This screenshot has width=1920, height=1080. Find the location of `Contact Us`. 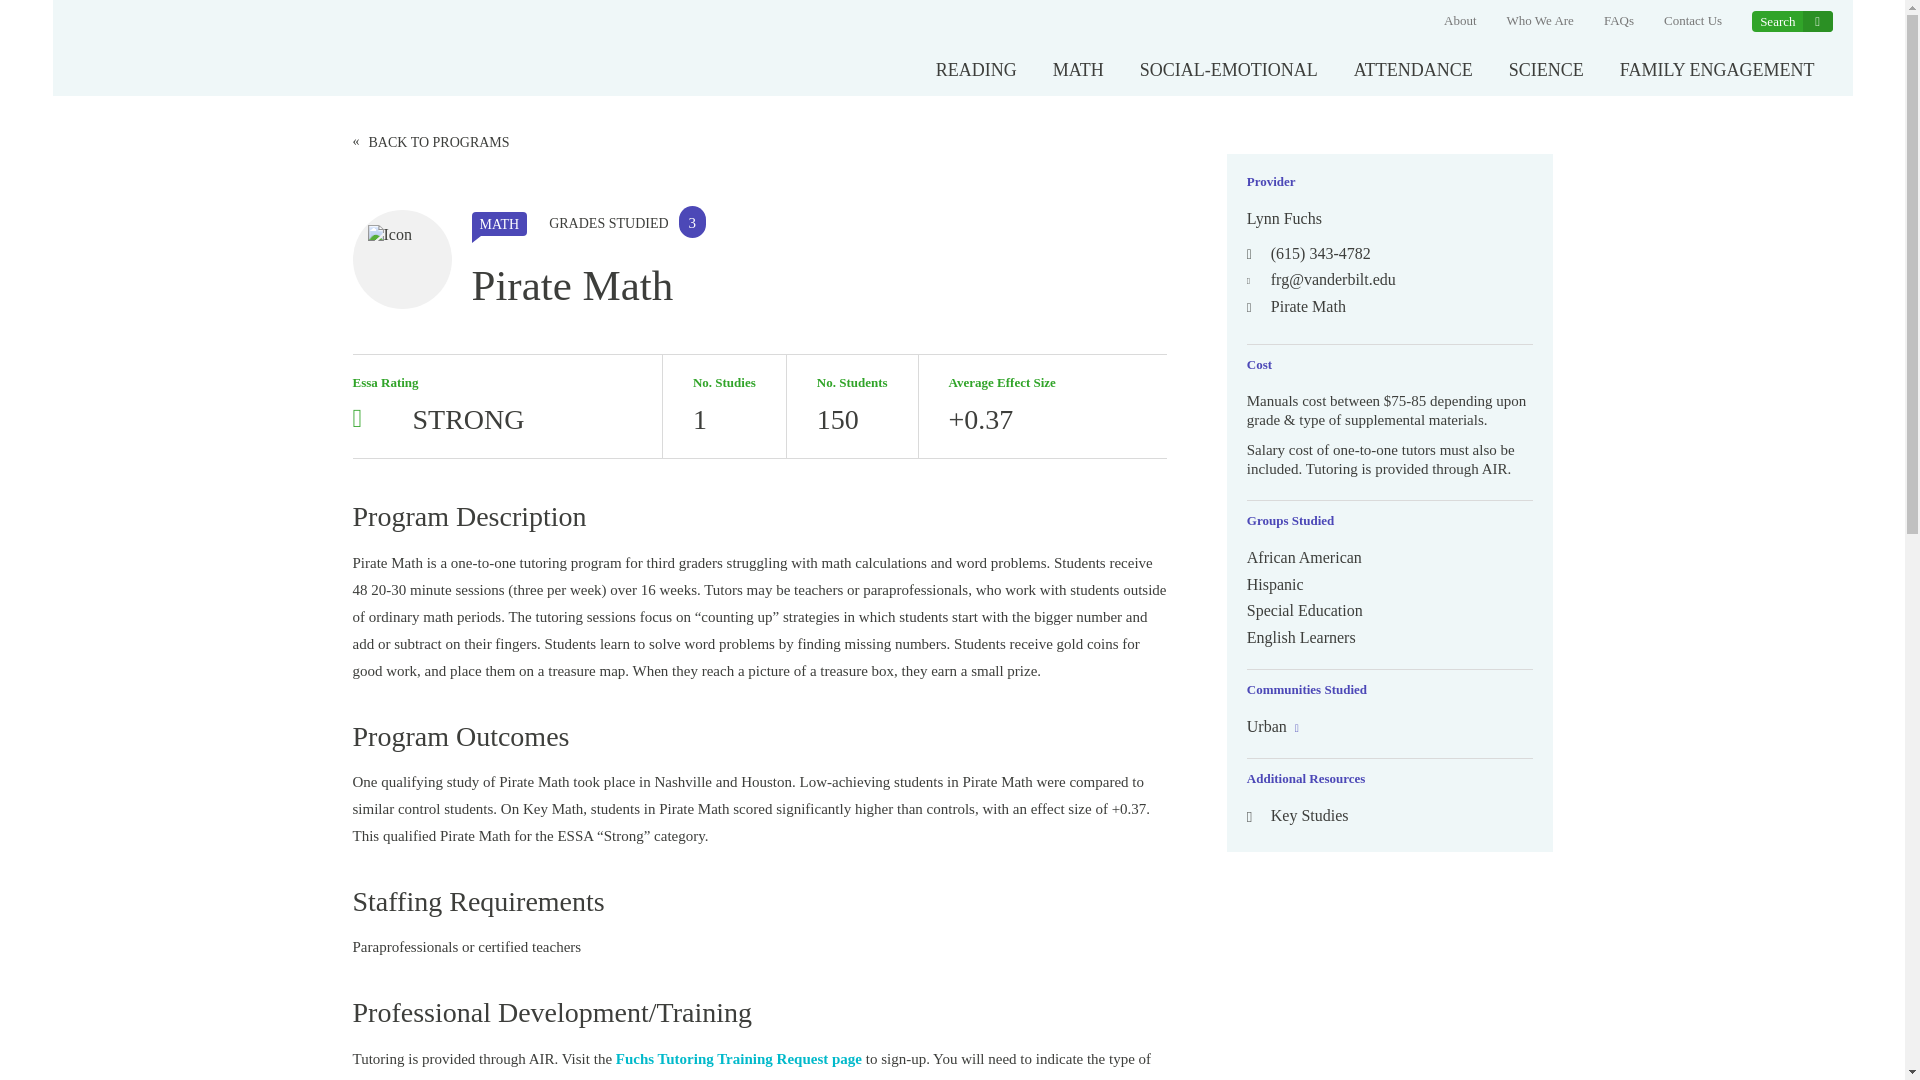

Contact Us is located at coordinates (1693, 21).